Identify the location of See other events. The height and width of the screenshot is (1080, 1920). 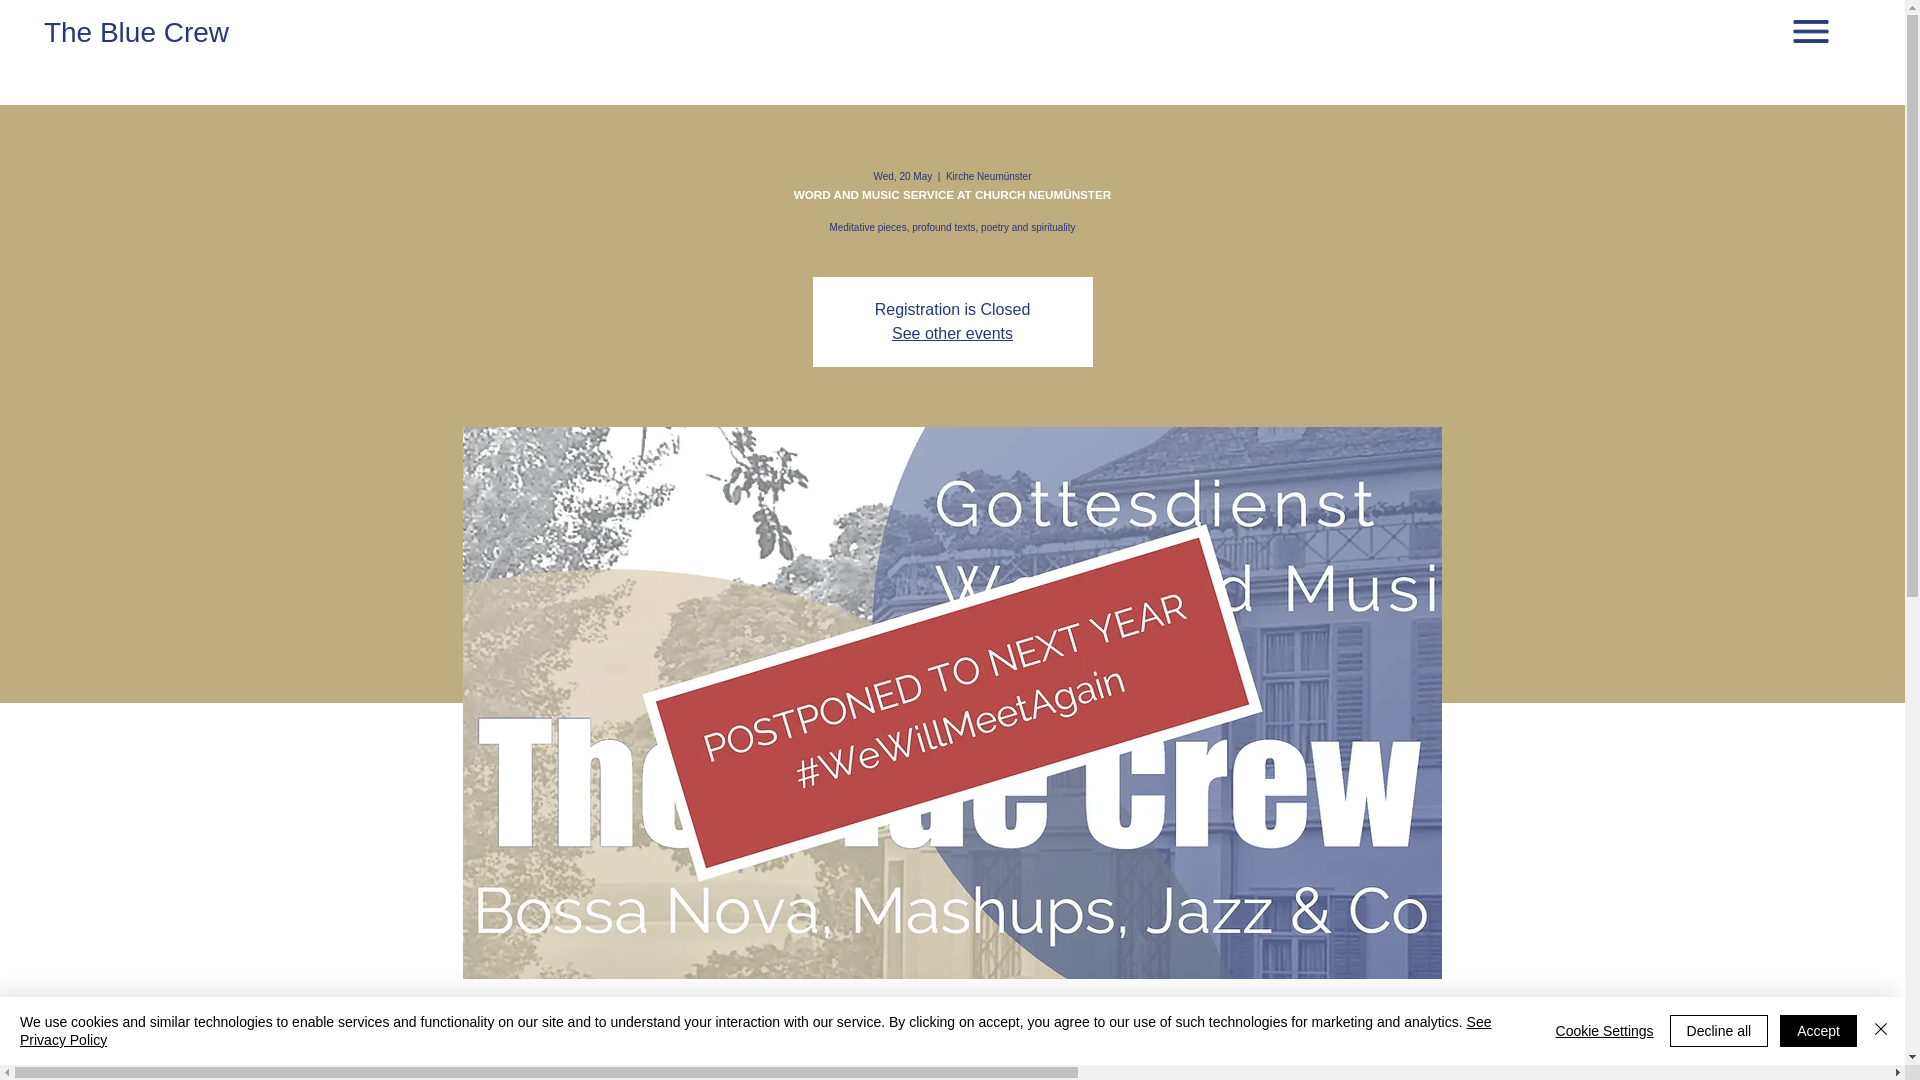
(952, 334).